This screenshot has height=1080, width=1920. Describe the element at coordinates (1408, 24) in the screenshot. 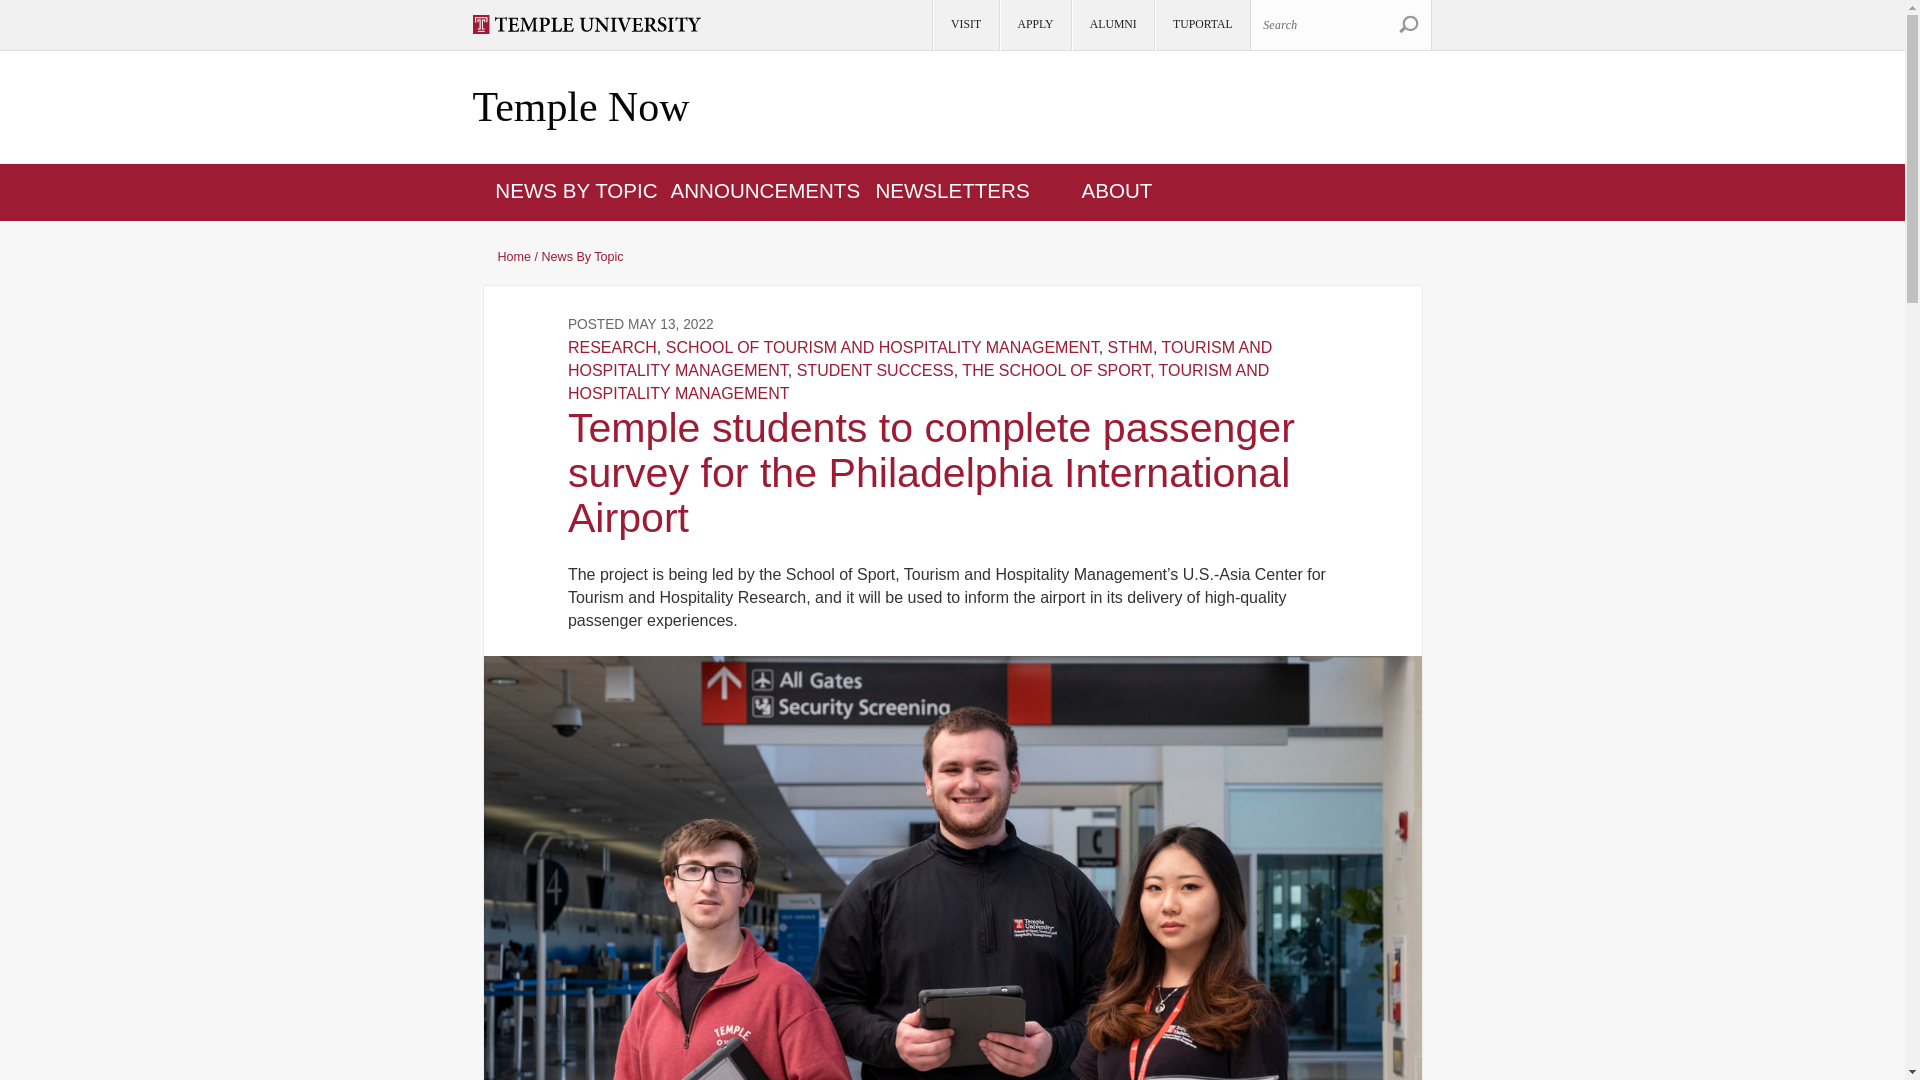

I see `Search` at that location.